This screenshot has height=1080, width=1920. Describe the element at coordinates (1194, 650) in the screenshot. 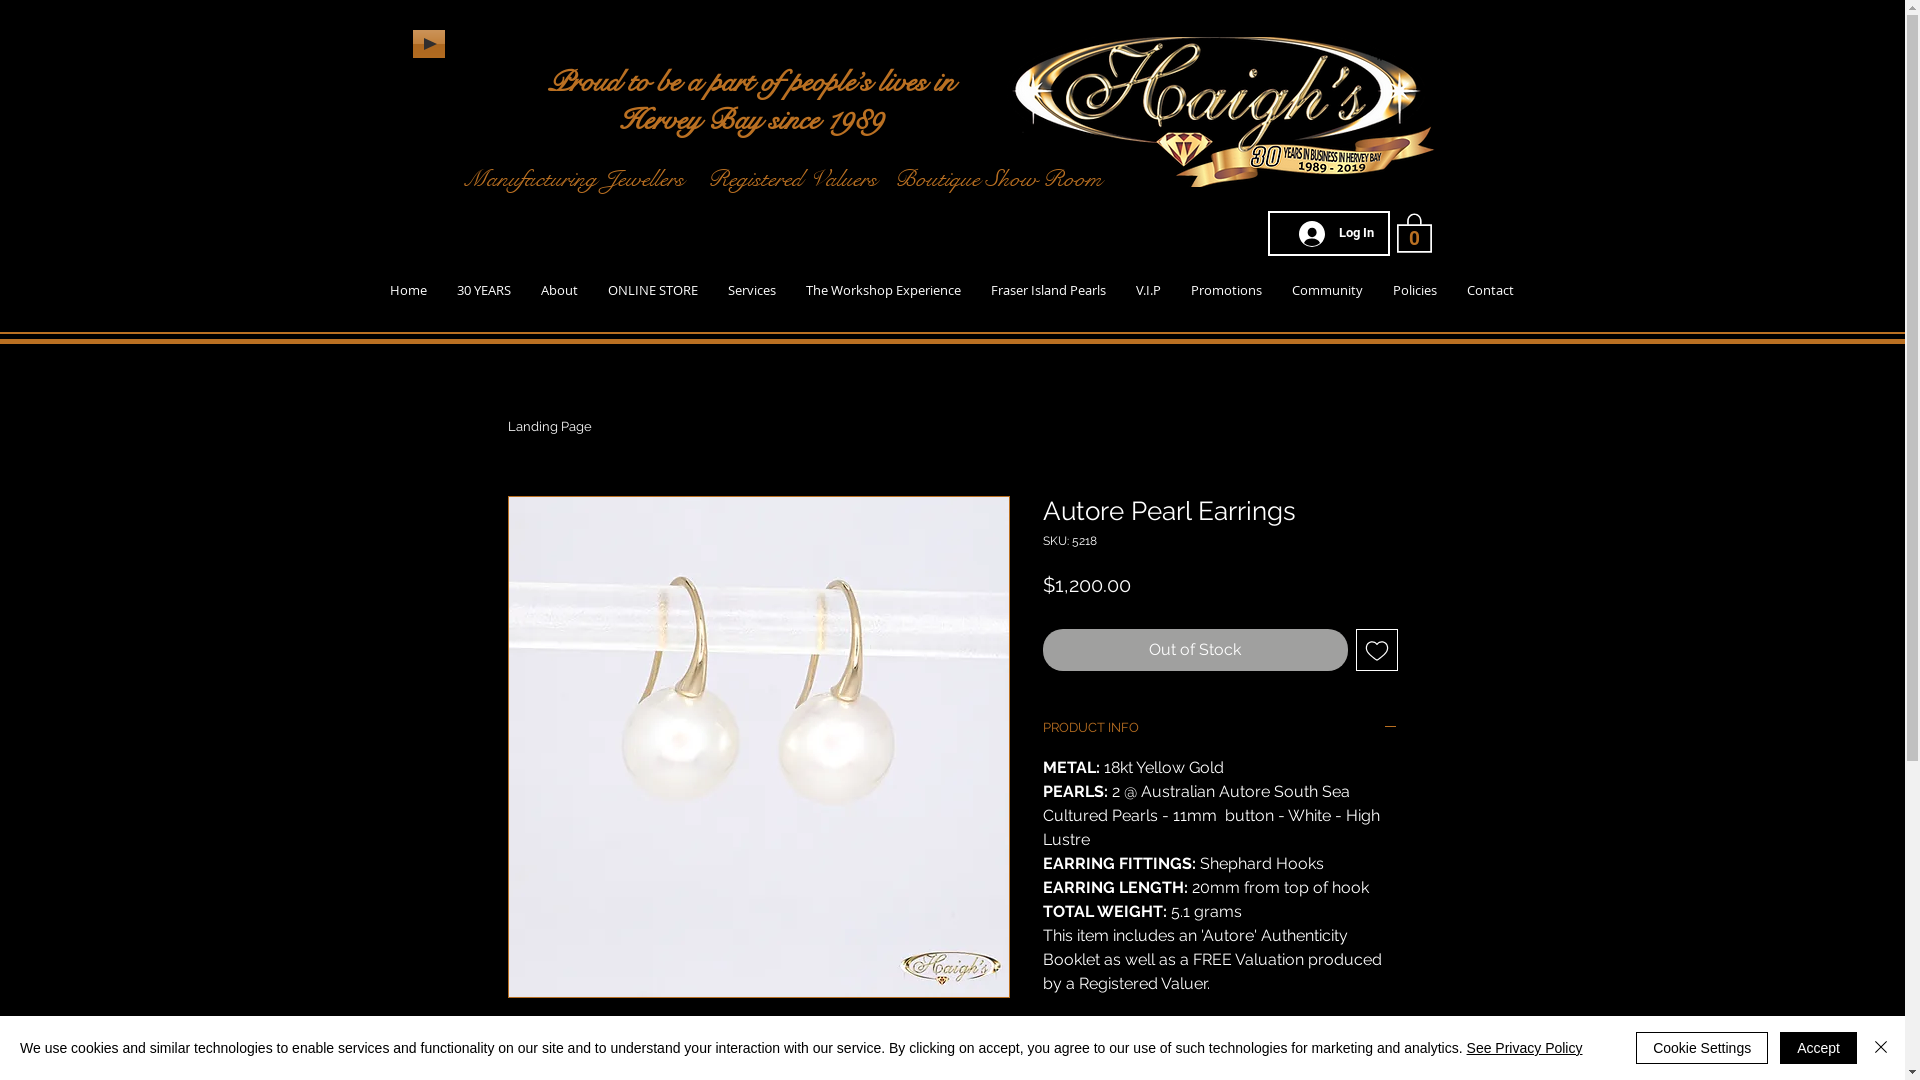

I see `Out of Stock` at that location.